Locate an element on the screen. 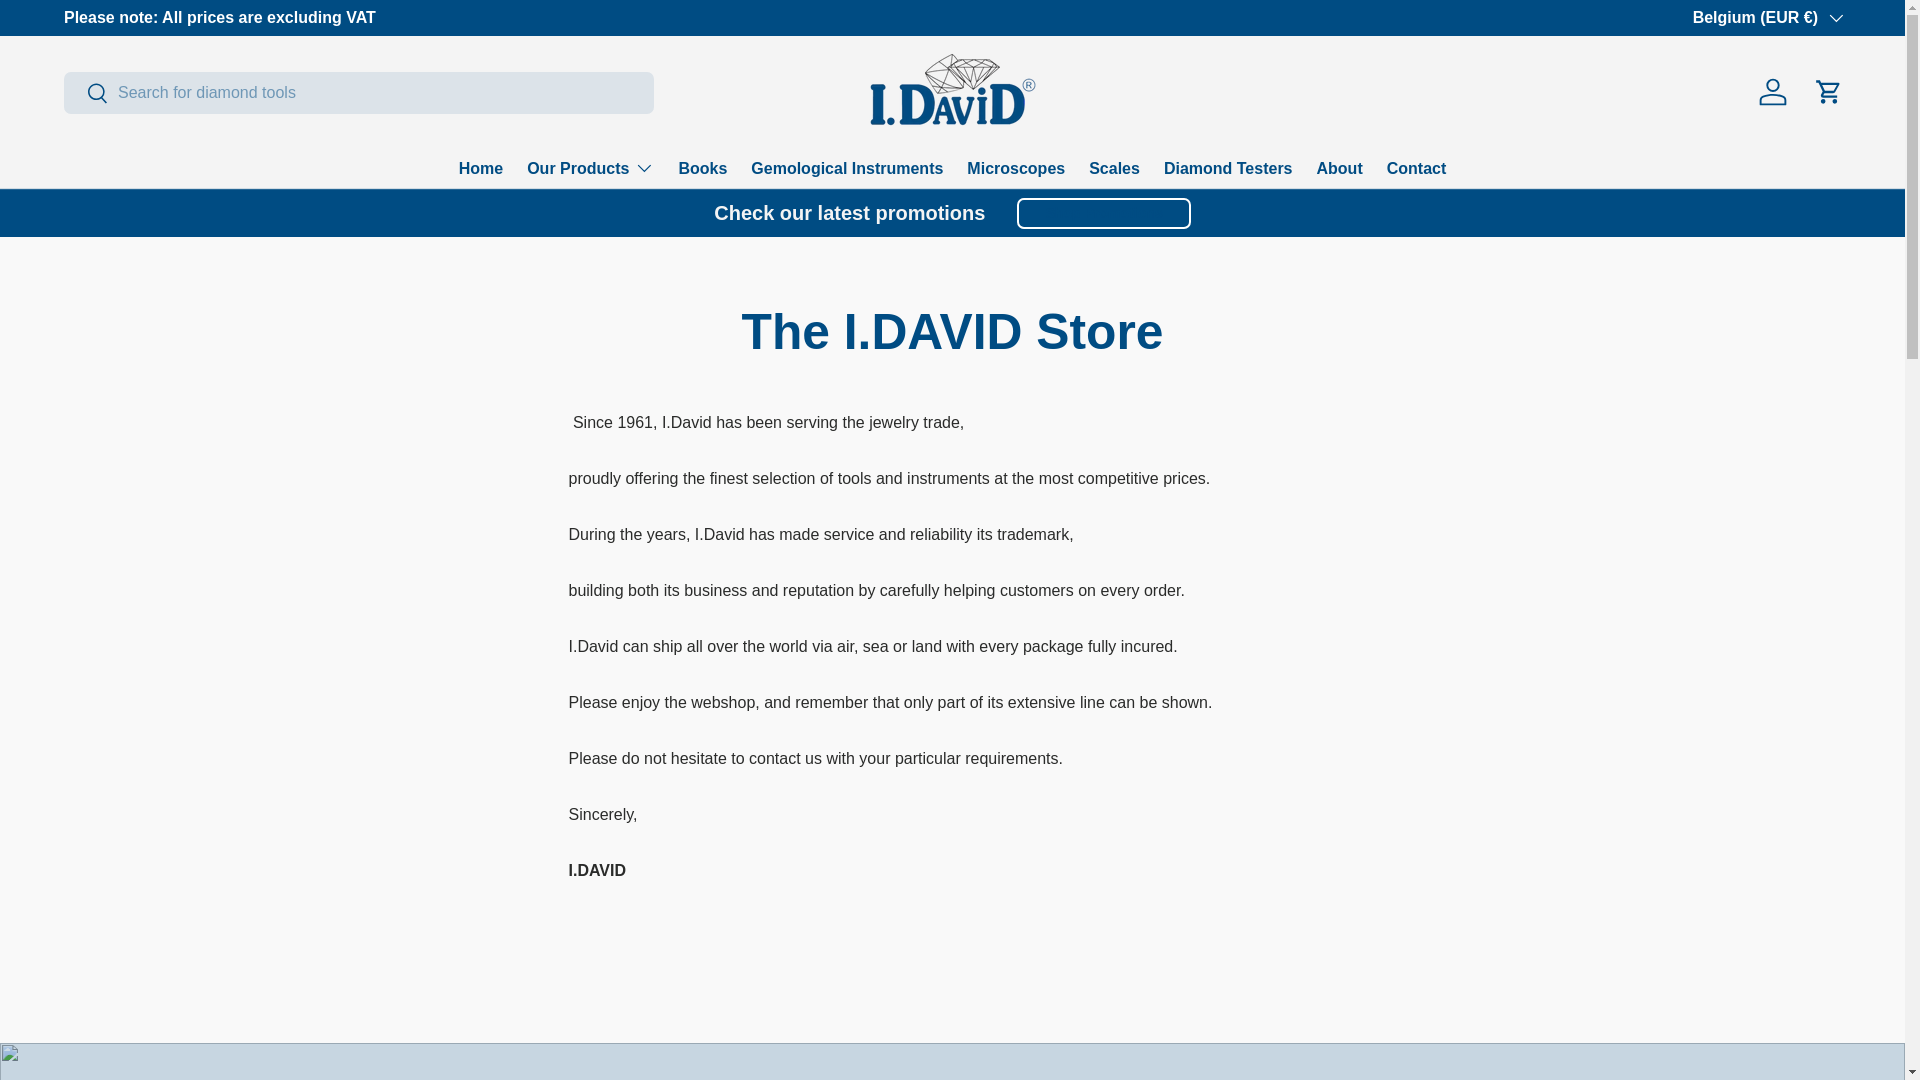  Our Products is located at coordinates (590, 167).